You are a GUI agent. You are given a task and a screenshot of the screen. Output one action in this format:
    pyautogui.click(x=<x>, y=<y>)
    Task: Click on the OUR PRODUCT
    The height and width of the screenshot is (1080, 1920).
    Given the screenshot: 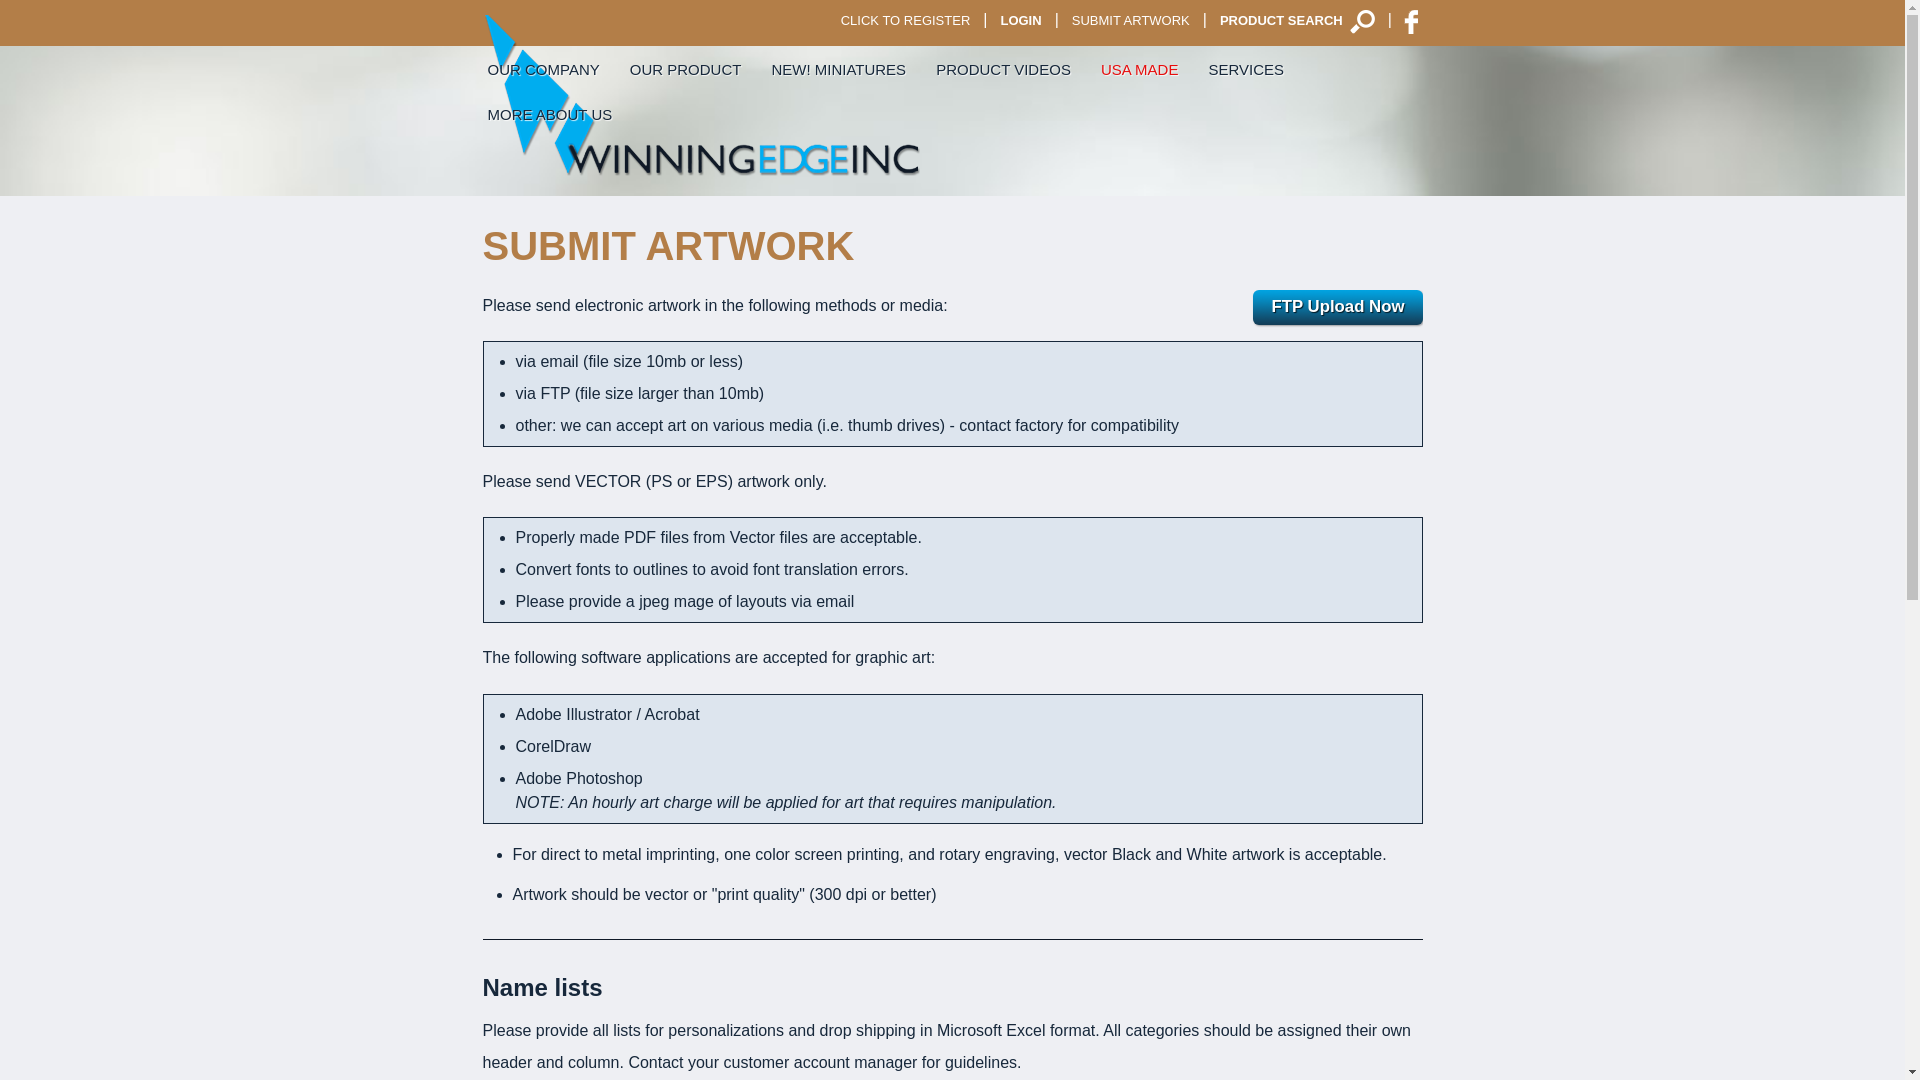 What is the action you would take?
    pyautogui.click(x=685, y=68)
    